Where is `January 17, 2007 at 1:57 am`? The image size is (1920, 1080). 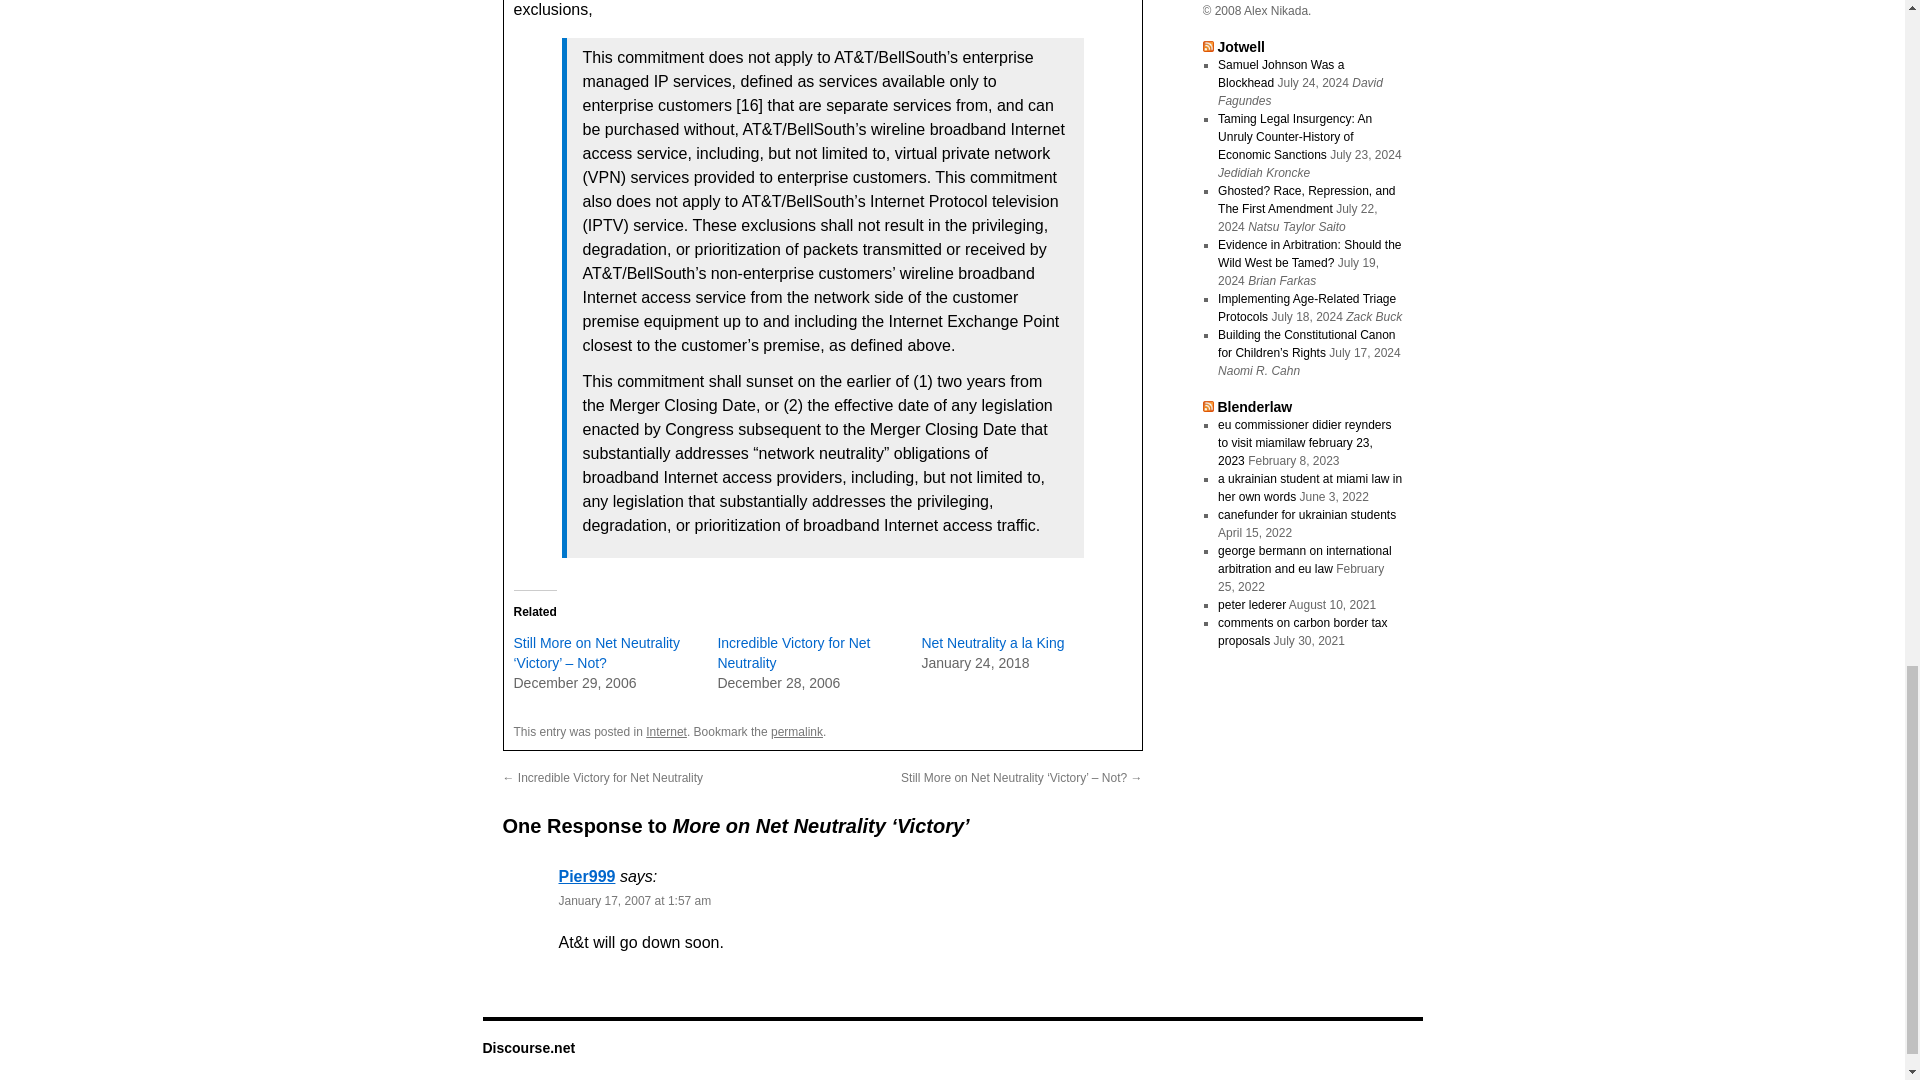 January 17, 2007 at 1:57 am is located at coordinates (634, 901).